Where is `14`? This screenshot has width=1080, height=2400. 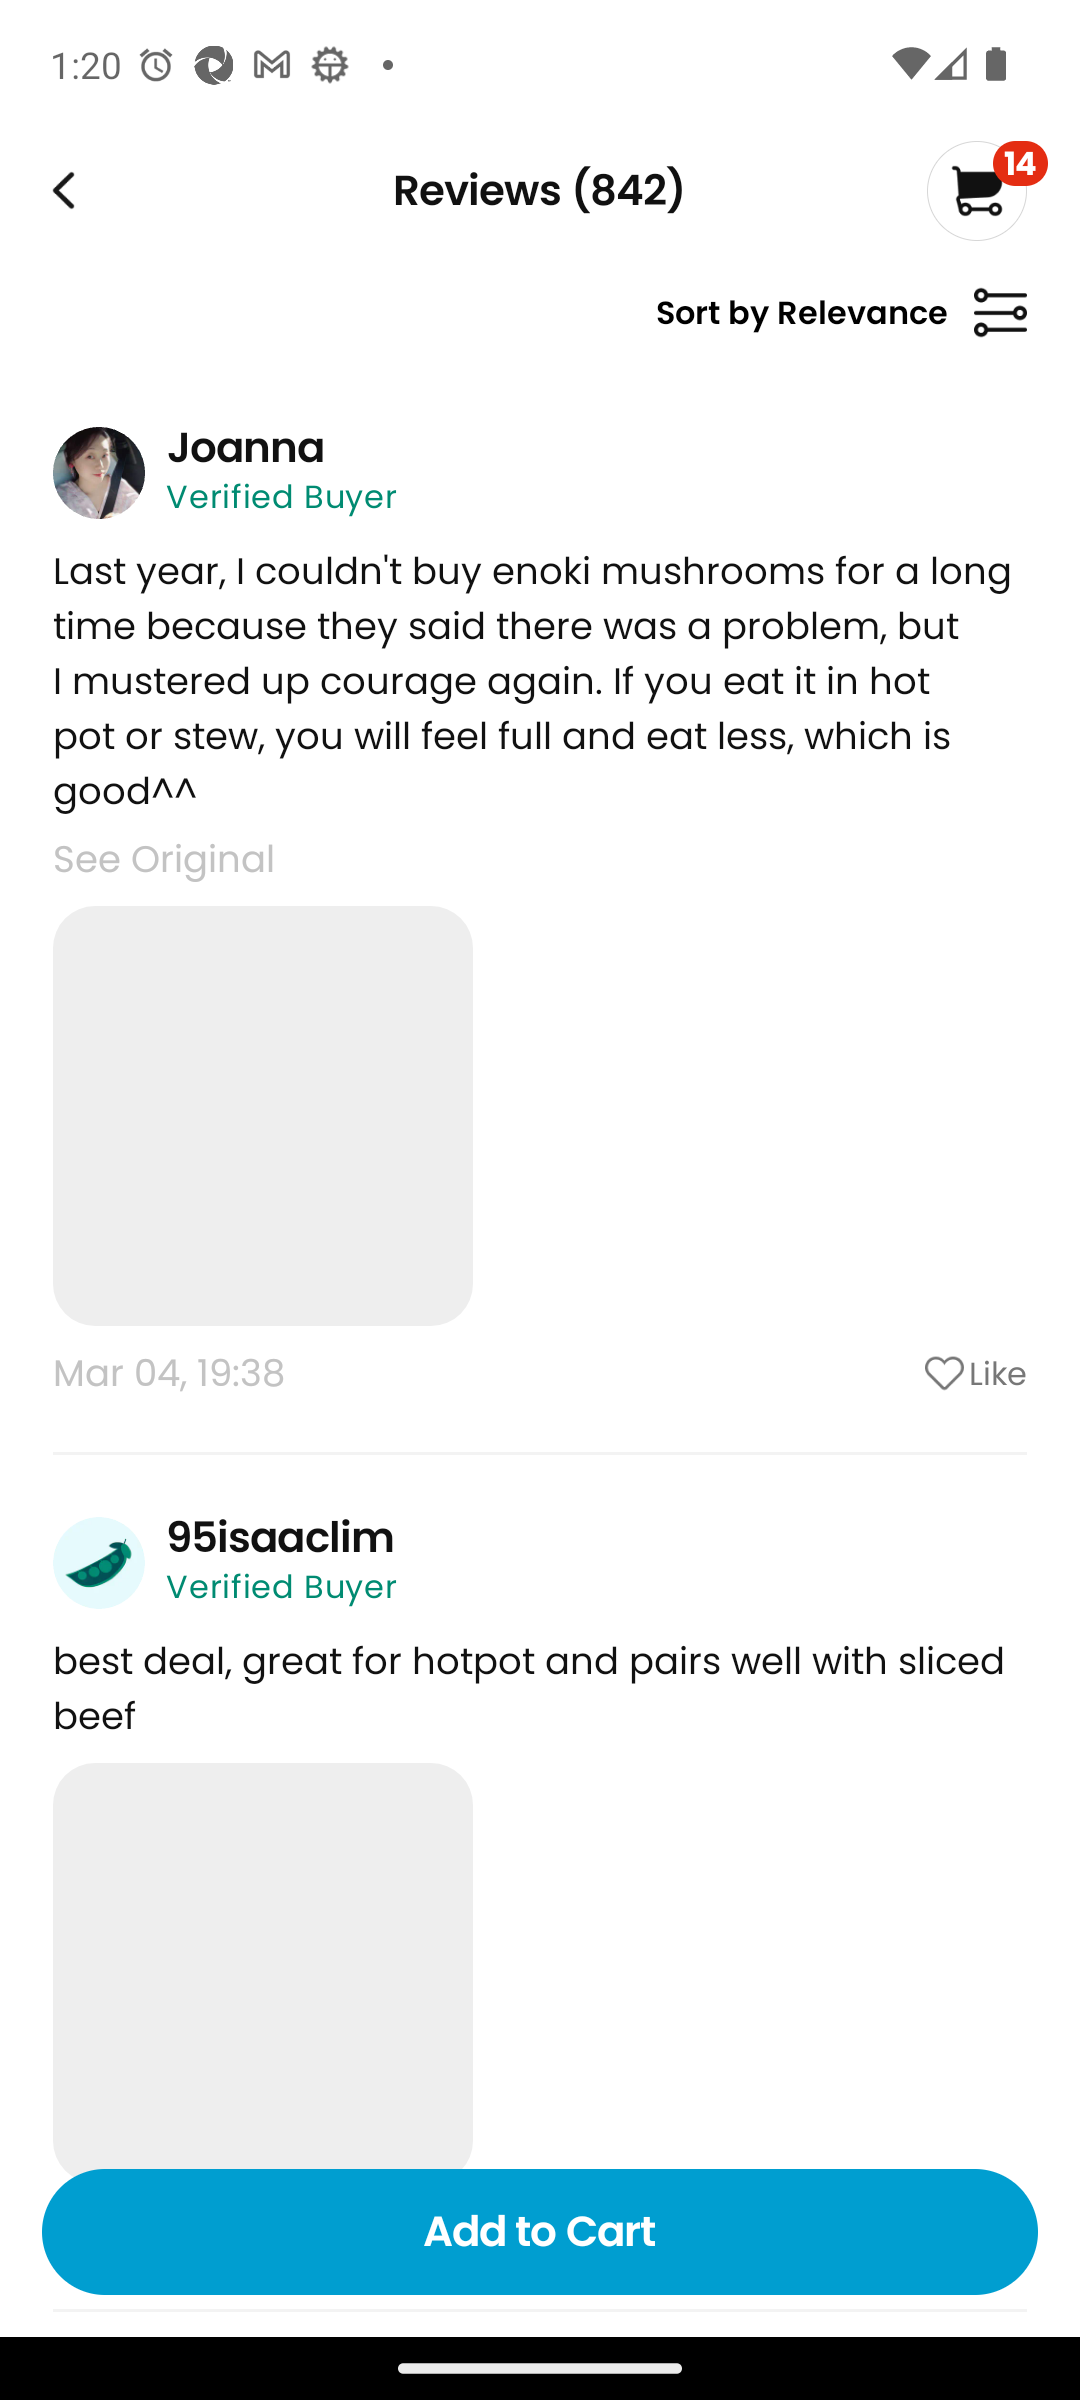
14 is located at coordinates (986, 190).